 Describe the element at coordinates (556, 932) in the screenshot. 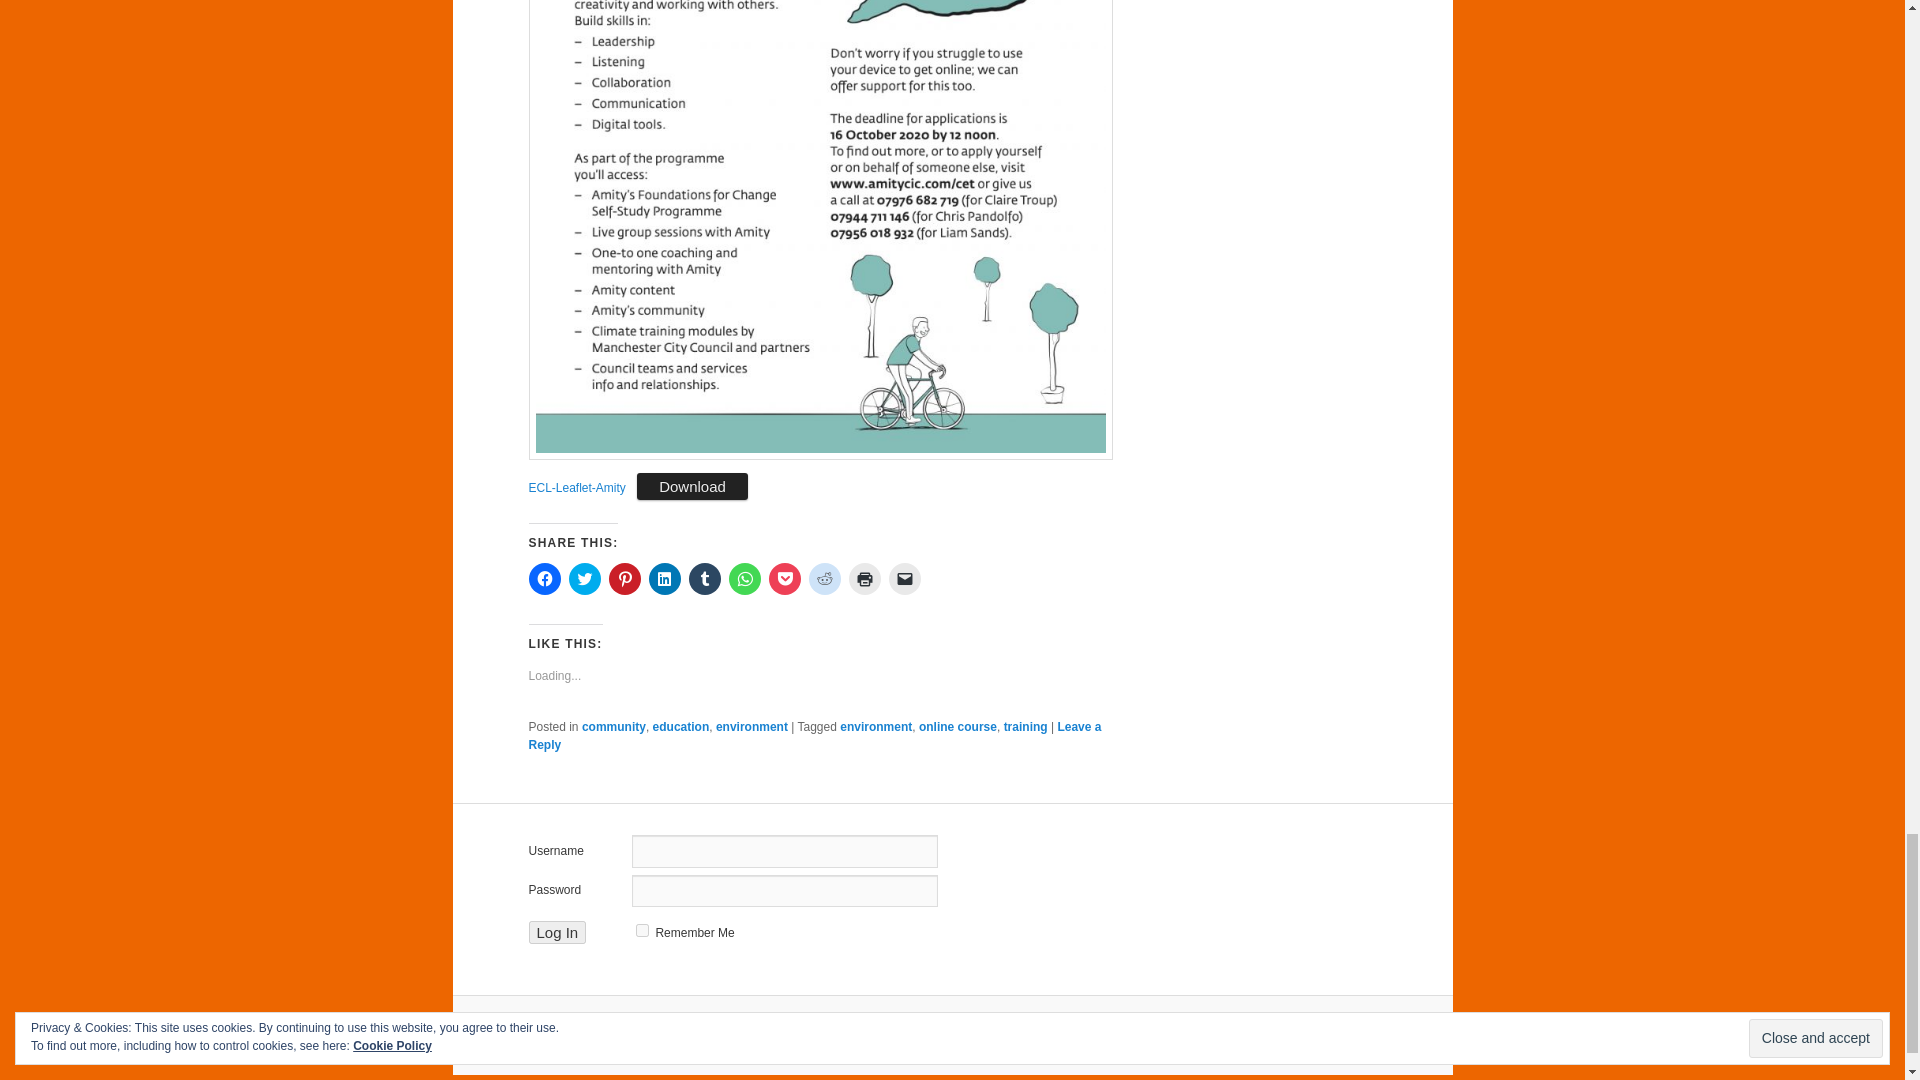

I see `Log In` at that location.